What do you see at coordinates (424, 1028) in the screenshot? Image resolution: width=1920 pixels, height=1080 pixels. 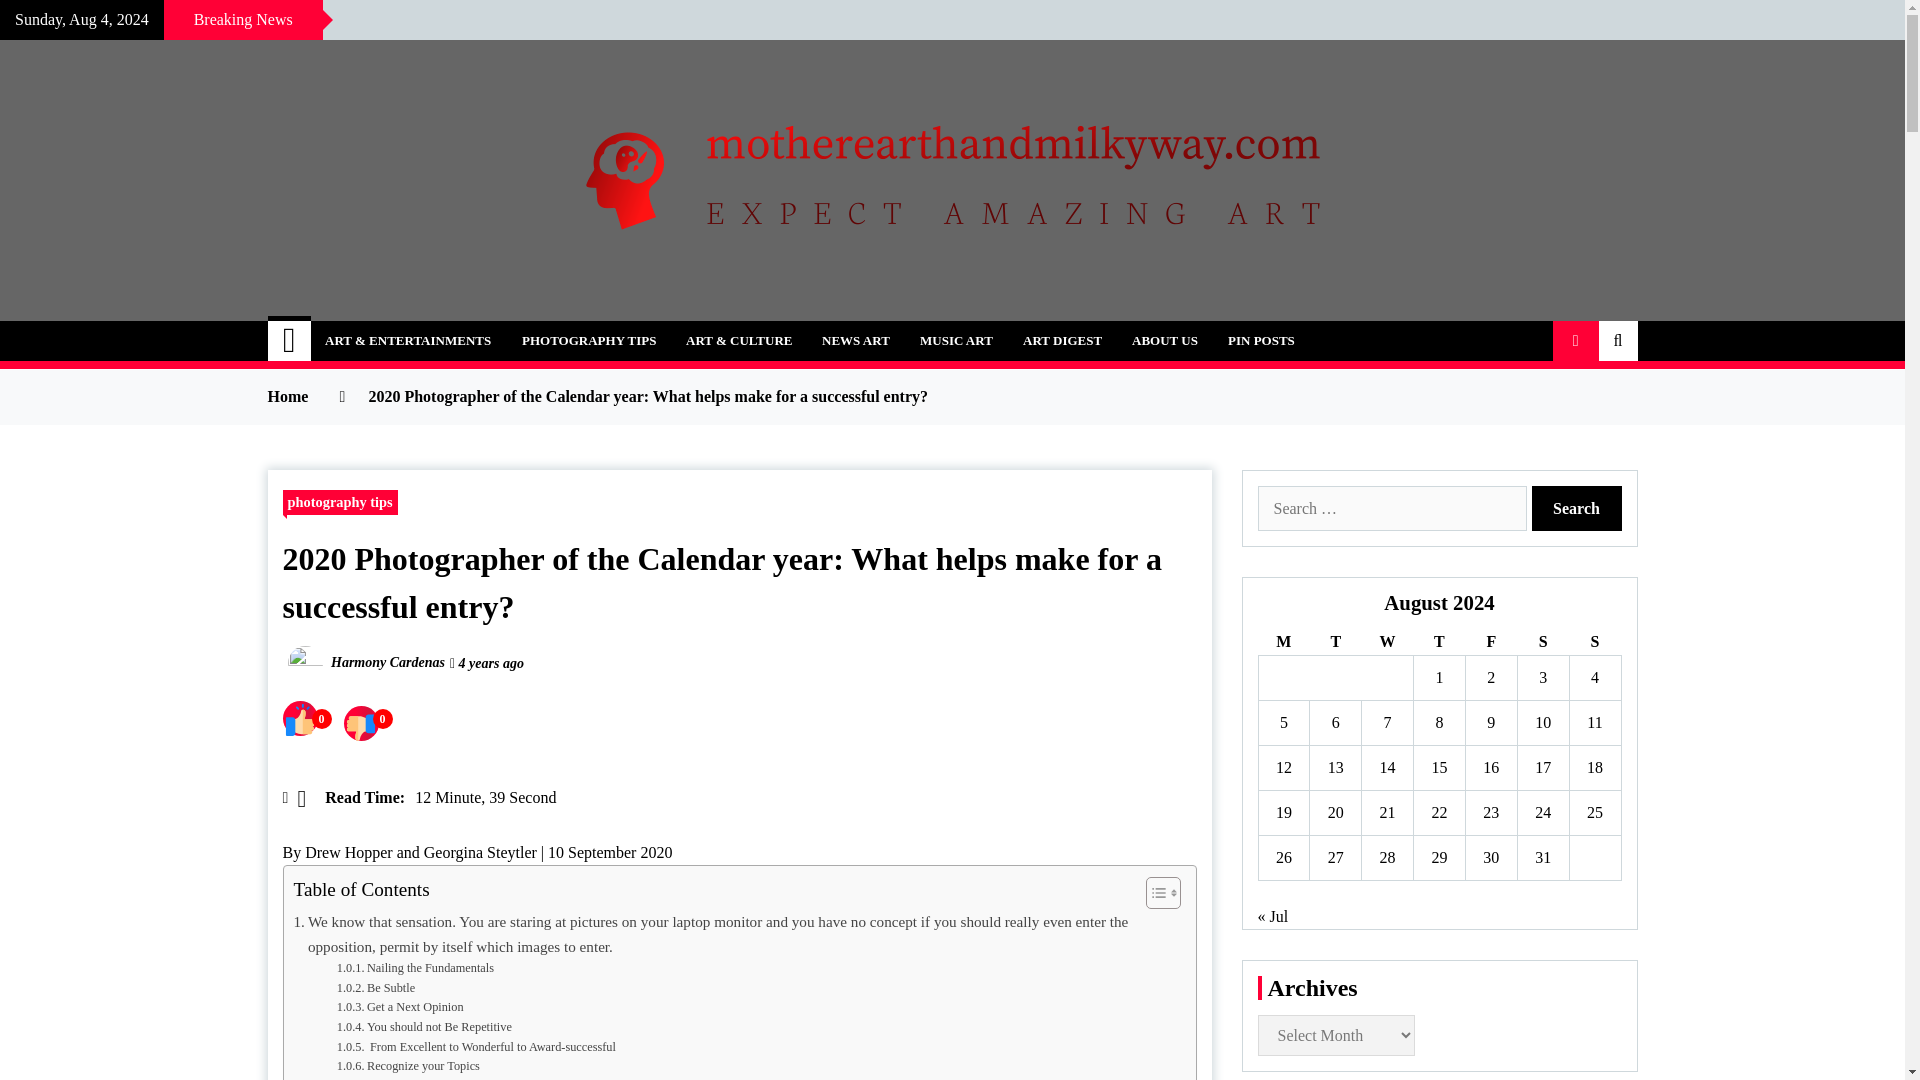 I see `You should not Be Repetitive` at bounding box center [424, 1028].